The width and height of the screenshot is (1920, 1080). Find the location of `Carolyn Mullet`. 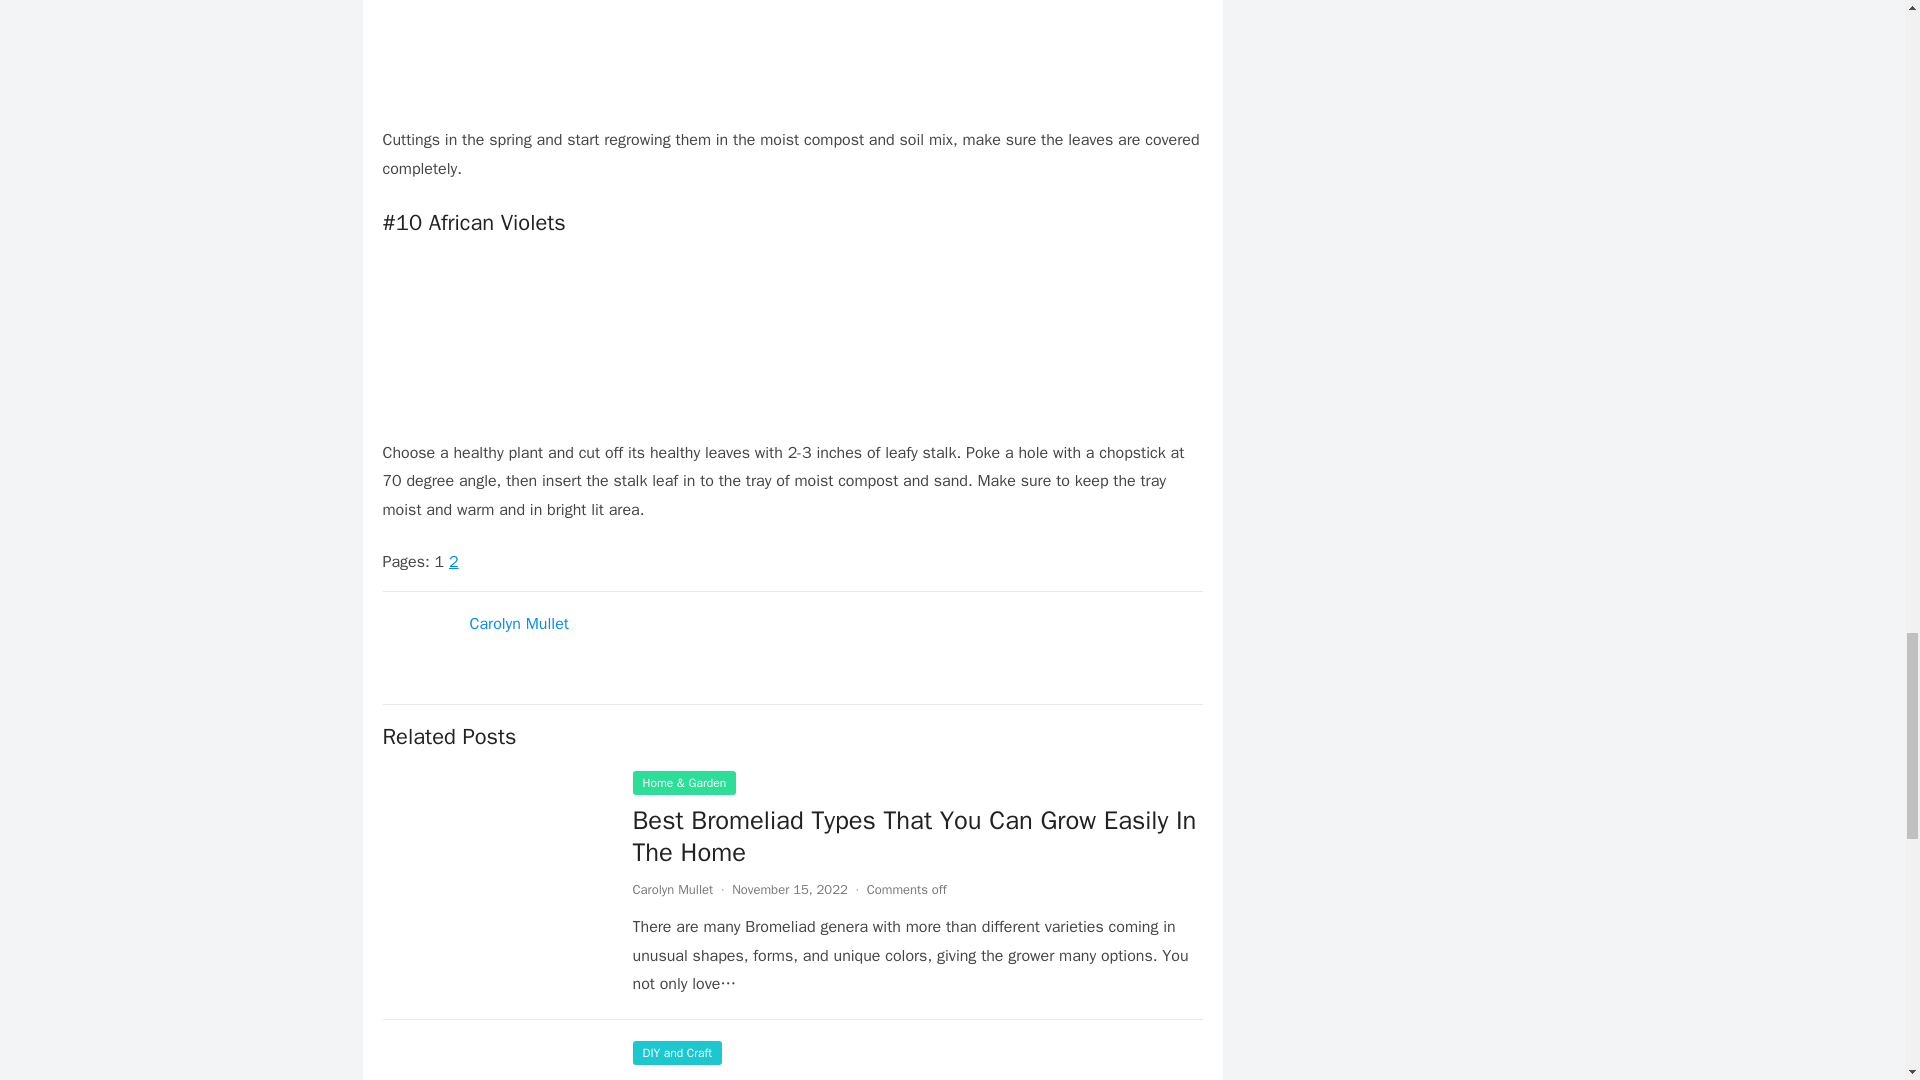

Carolyn Mullet is located at coordinates (672, 889).